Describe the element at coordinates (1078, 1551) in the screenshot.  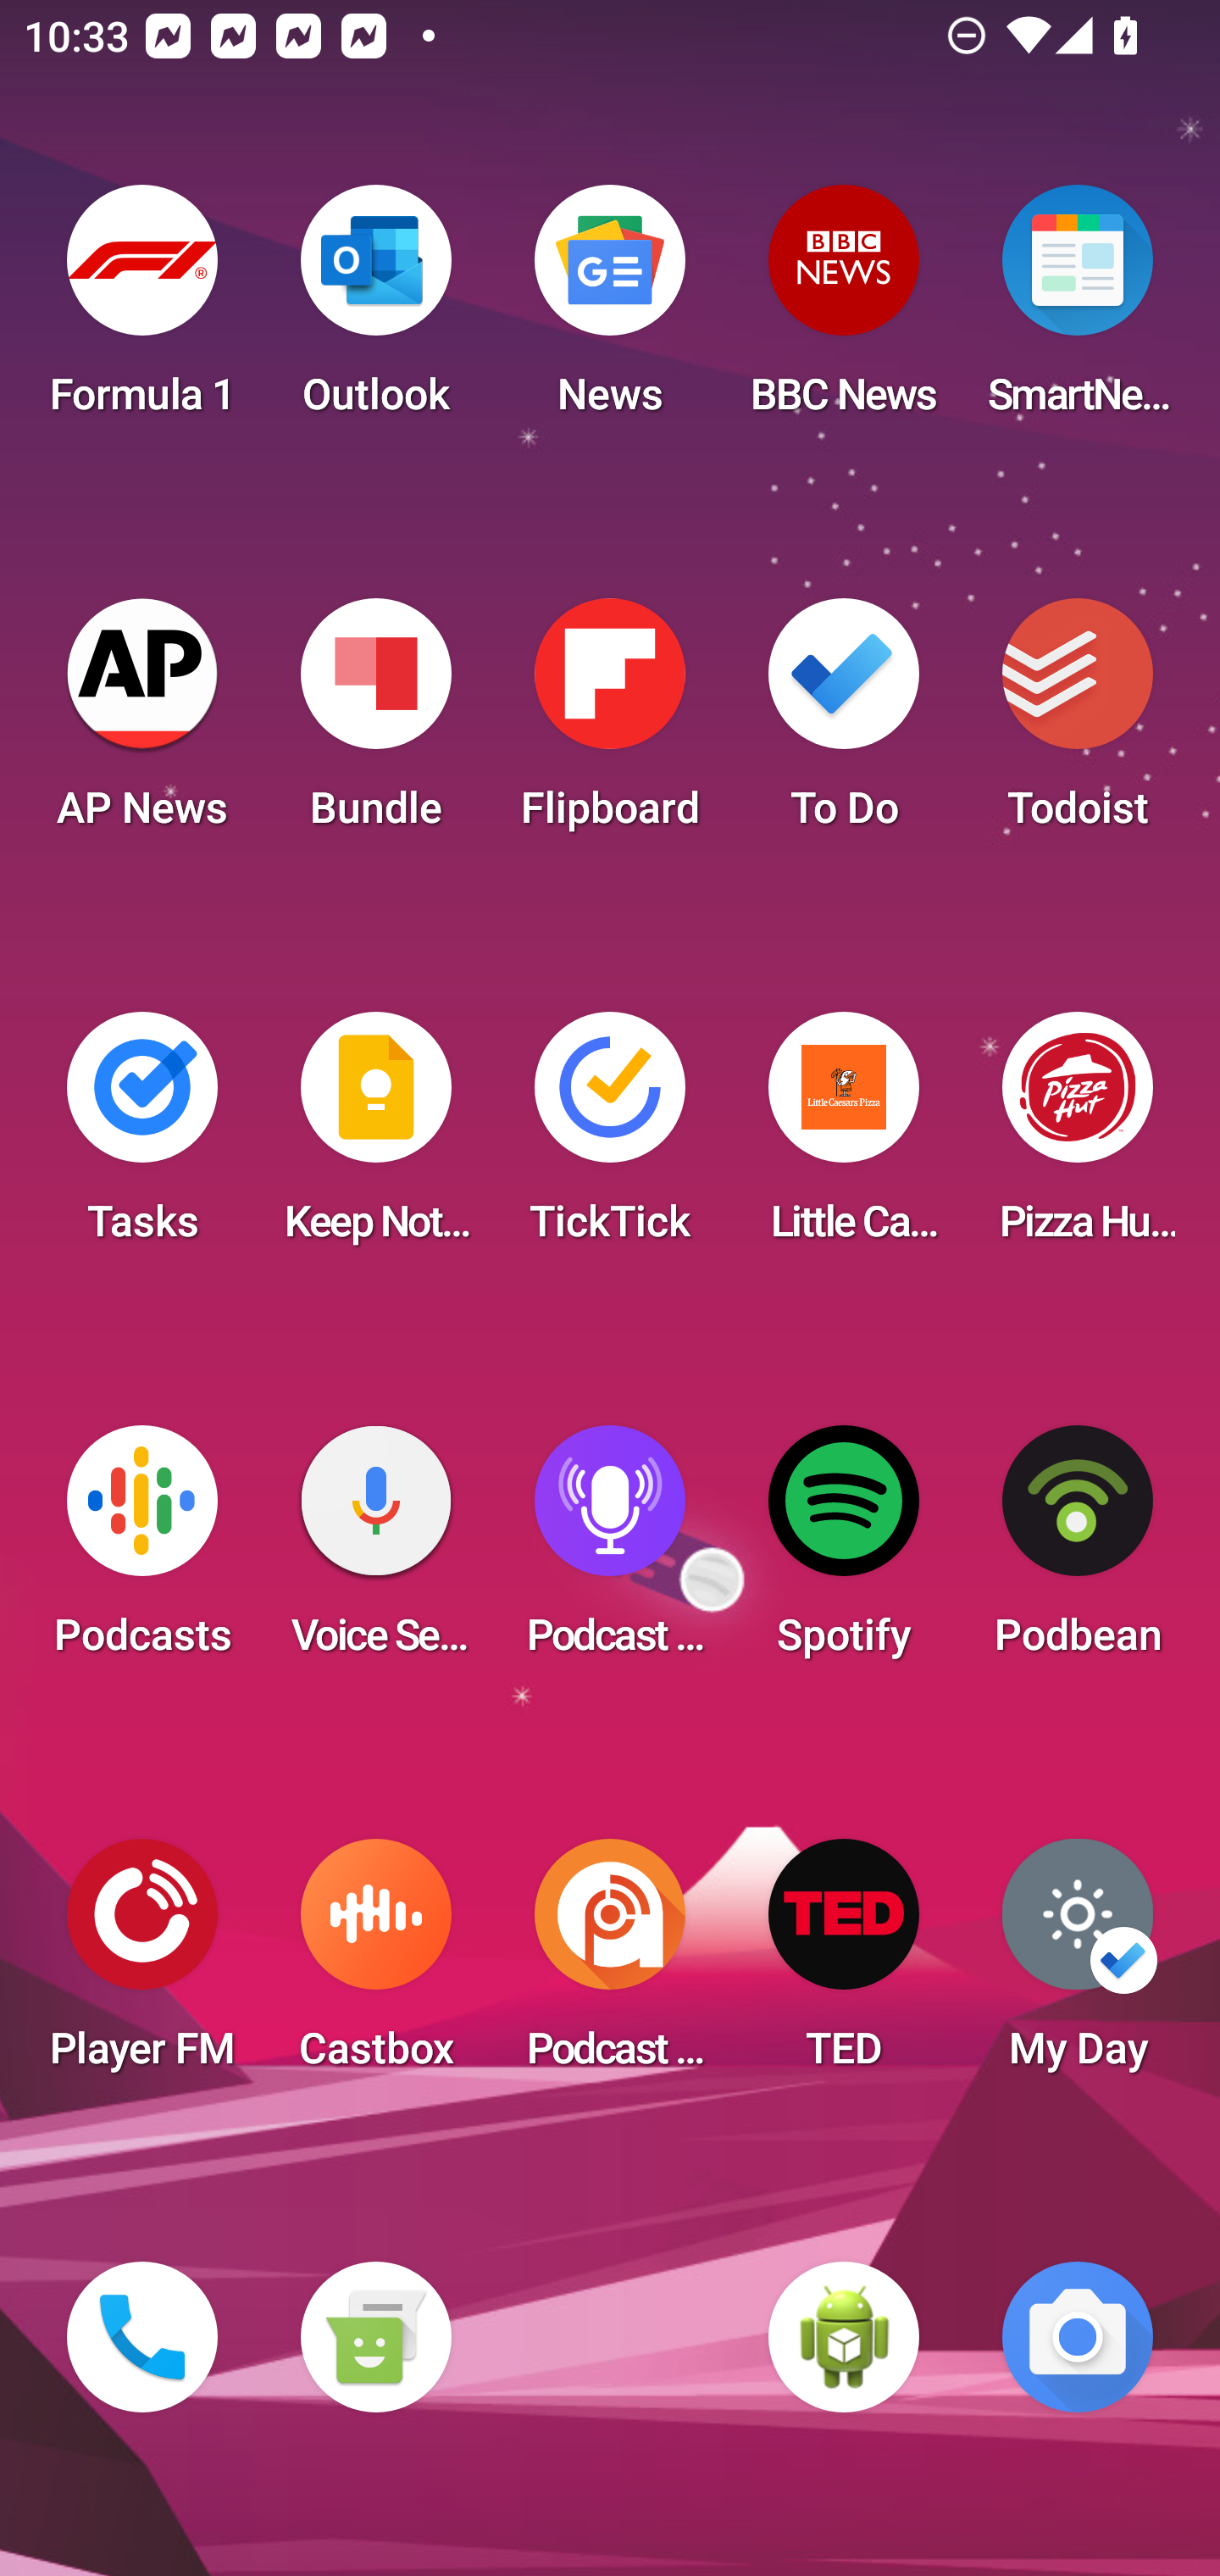
I see `Podbean` at that location.